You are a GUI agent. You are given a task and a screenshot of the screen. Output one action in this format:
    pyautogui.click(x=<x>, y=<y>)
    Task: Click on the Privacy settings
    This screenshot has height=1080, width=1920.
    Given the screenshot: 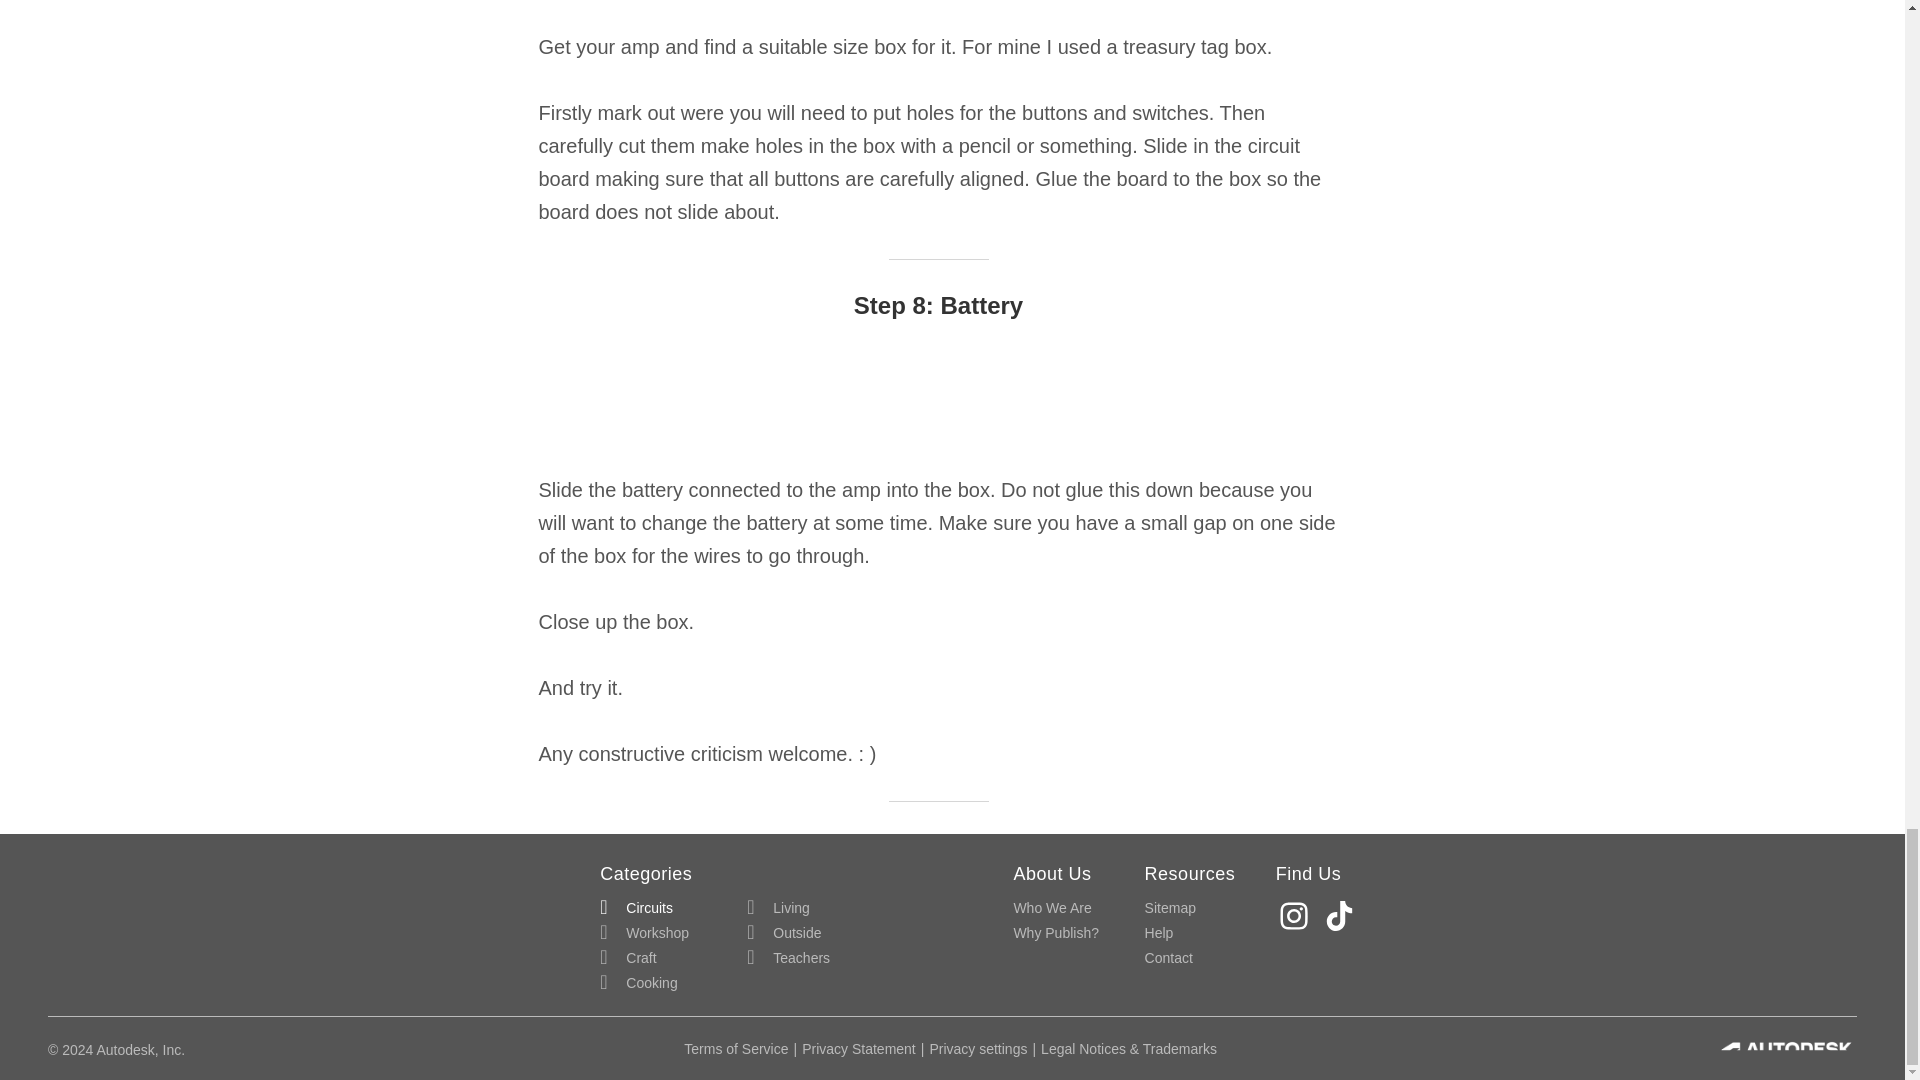 What is the action you would take?
    pyautogui.click(x=978, y=1048)
    